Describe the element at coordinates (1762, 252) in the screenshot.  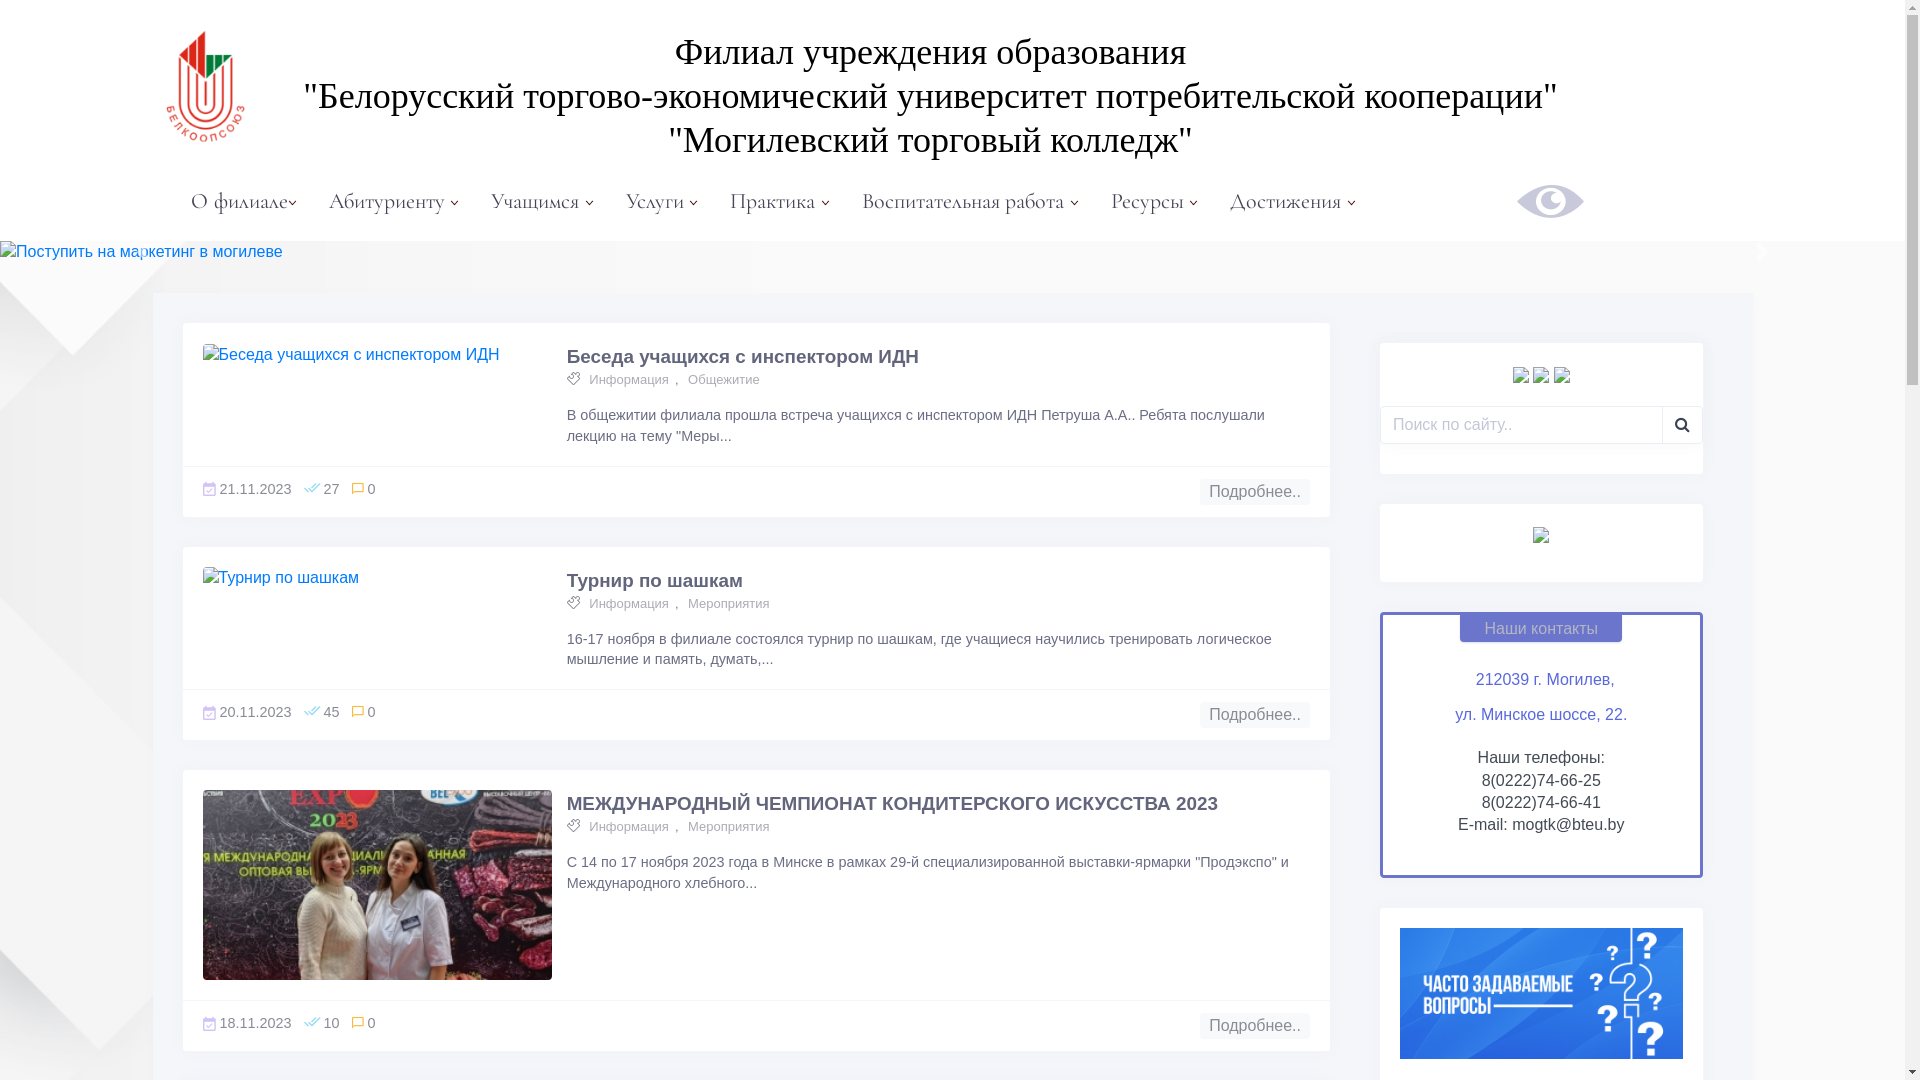
I see `Next` at that location.